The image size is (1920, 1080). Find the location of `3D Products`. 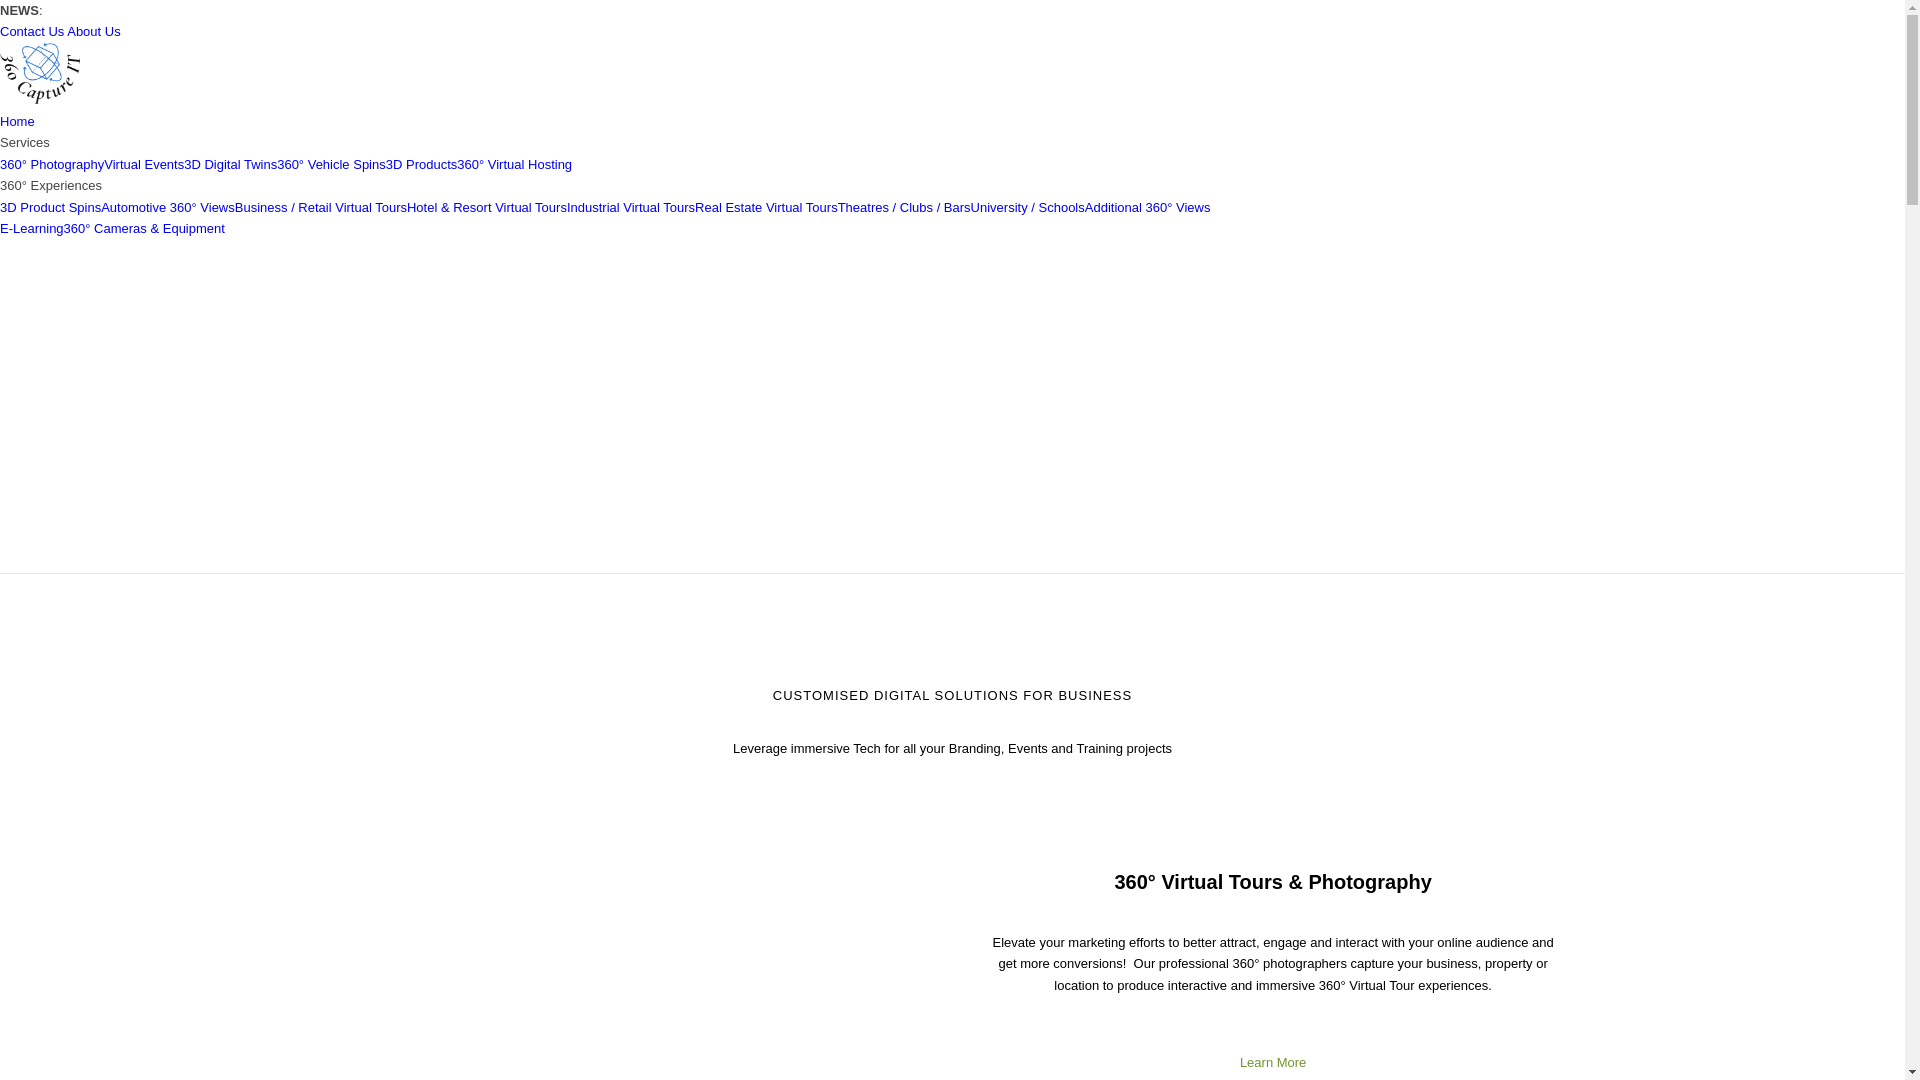

3D Products is located at coordinates (422, 164).